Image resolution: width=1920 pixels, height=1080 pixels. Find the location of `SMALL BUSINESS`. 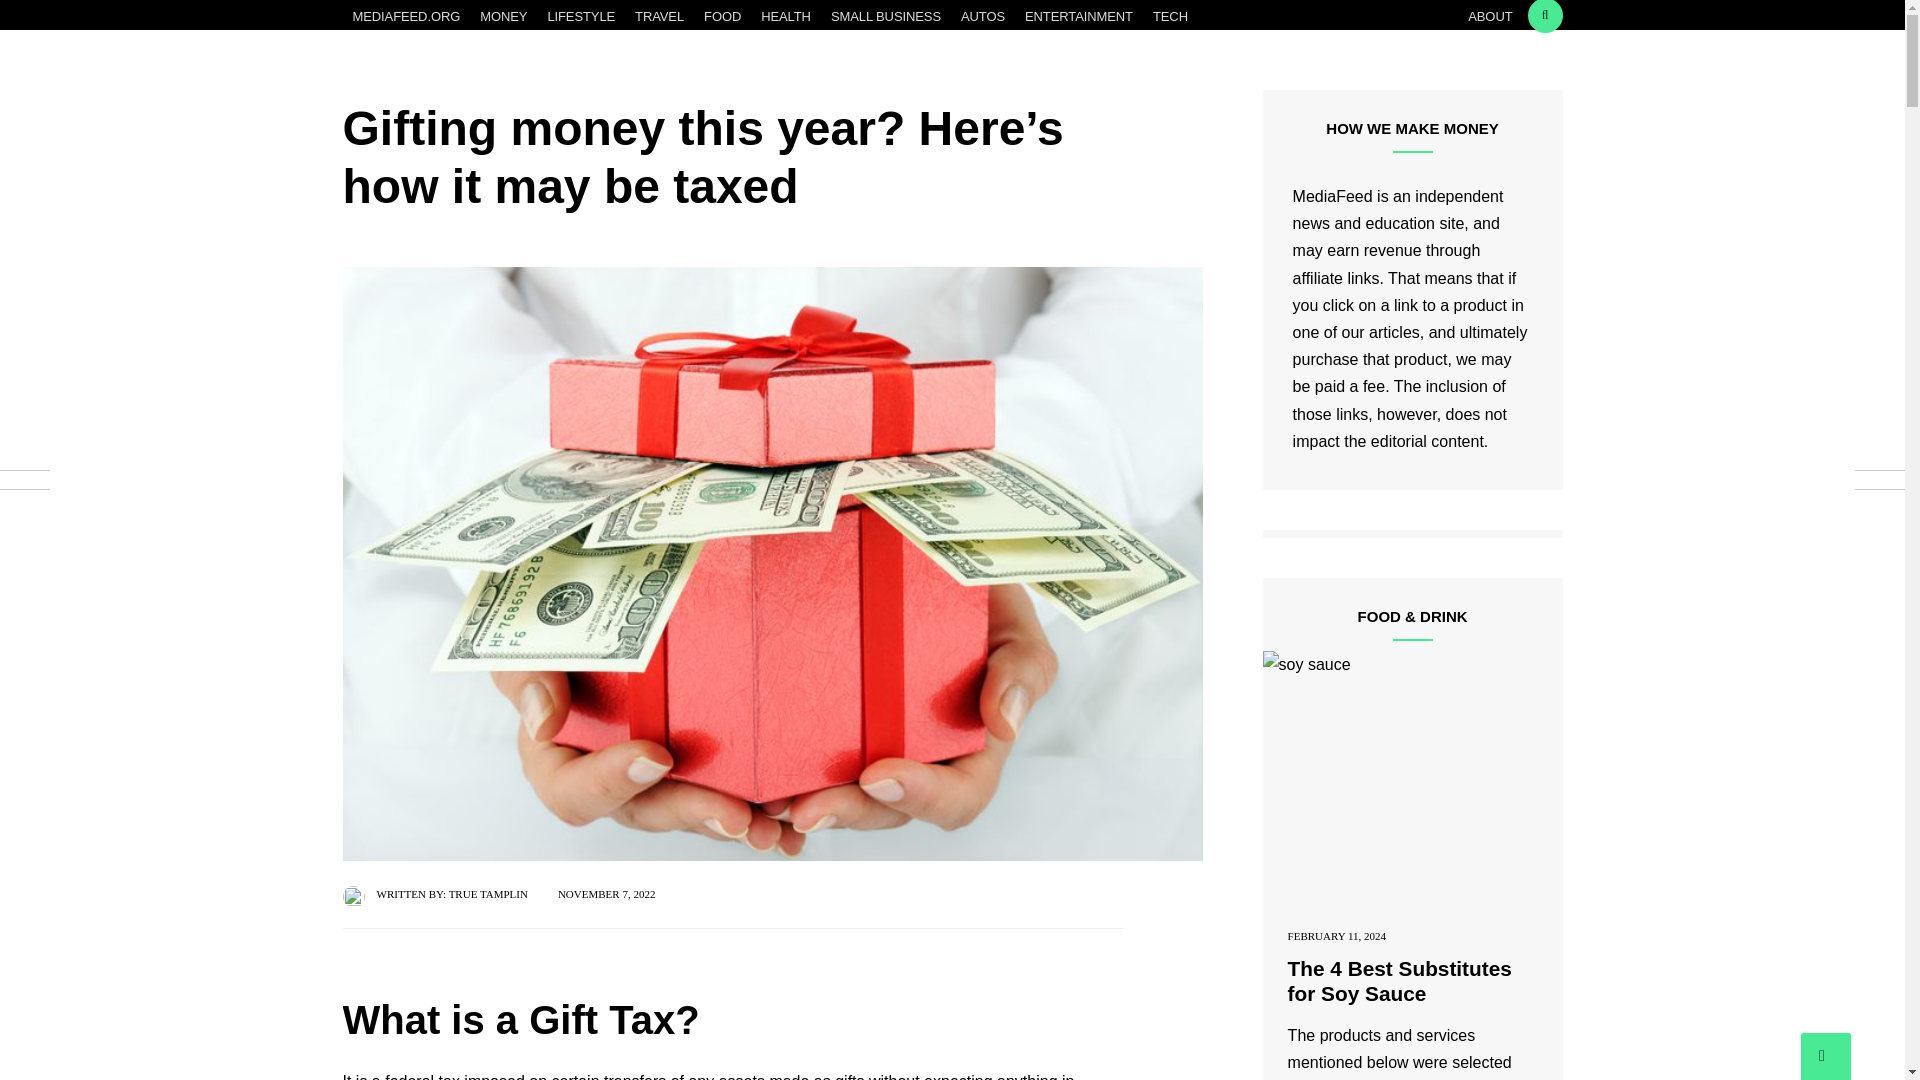

SMALL BUSINESS is located at coordinates (886, 17).